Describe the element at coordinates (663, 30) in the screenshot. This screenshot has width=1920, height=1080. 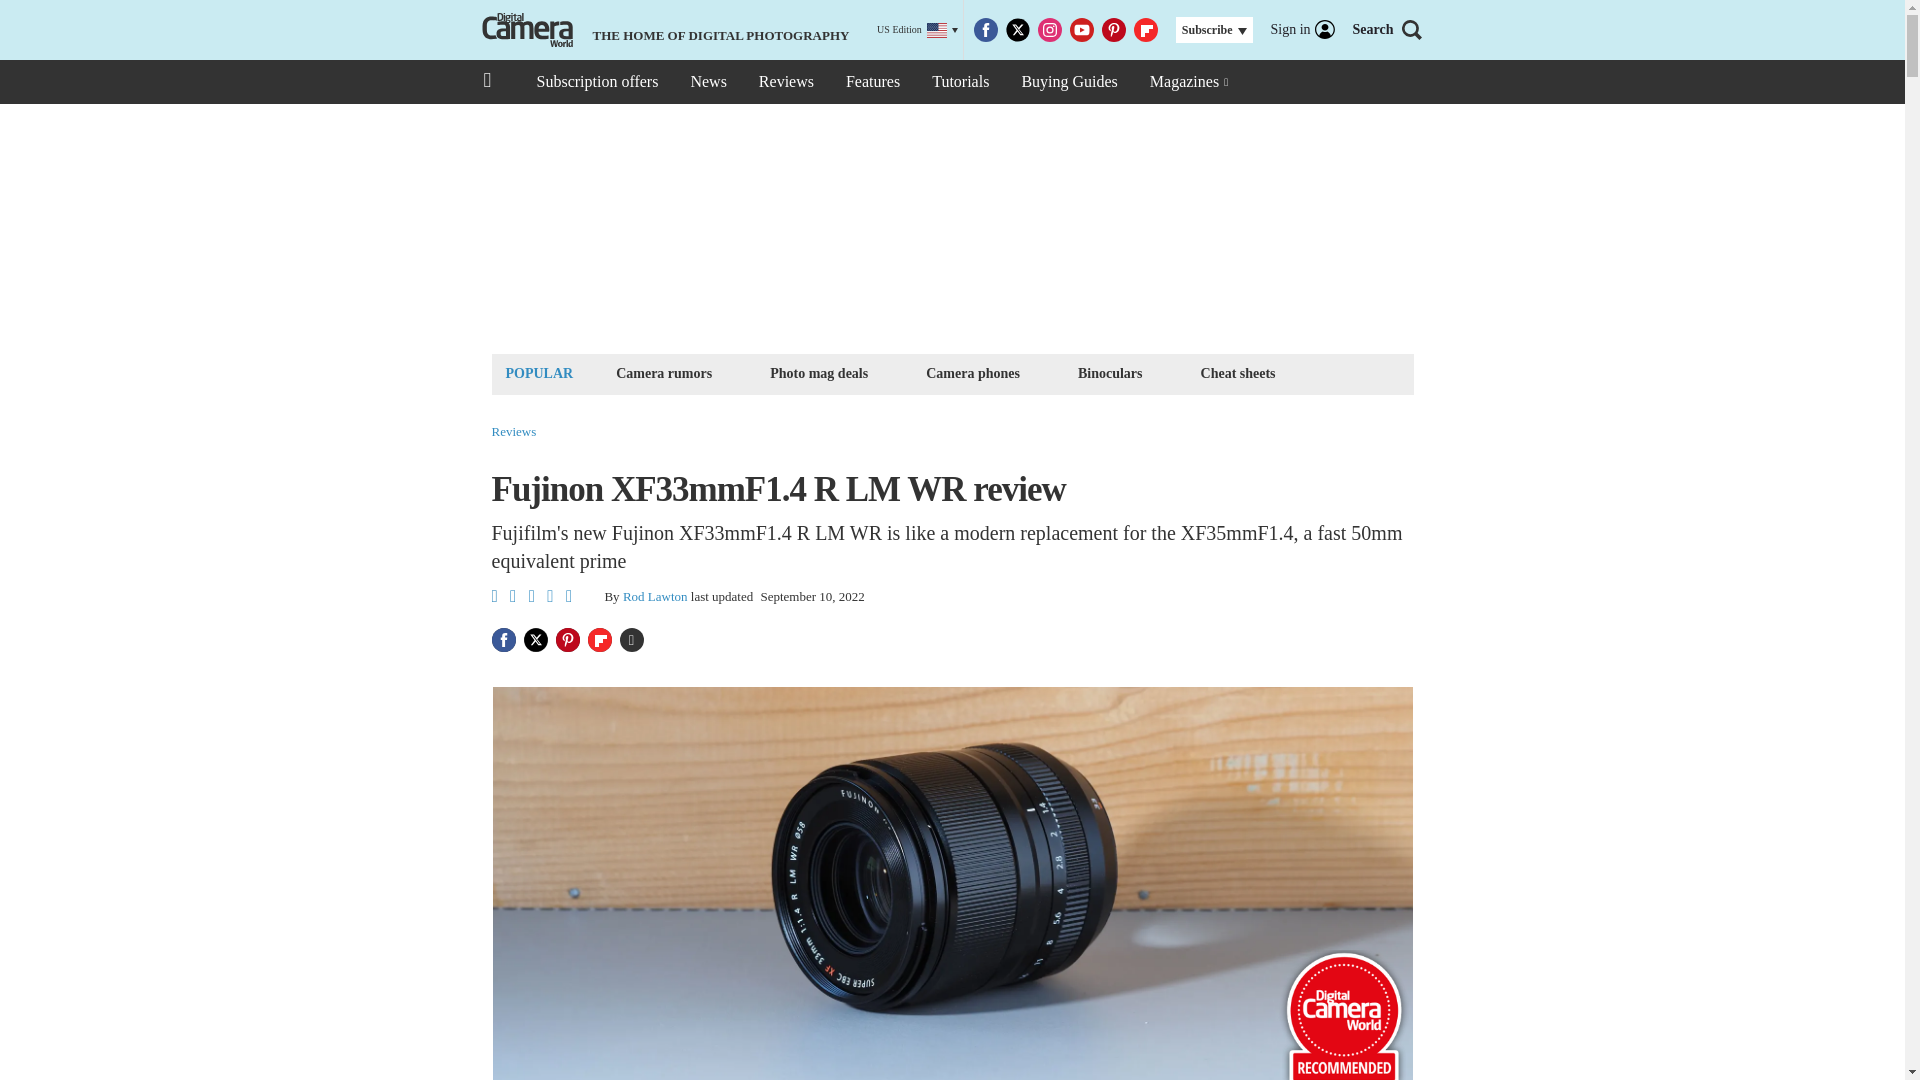
I see `THE HOME OF DIGITAL PHOTOGRAPHY` at that location.